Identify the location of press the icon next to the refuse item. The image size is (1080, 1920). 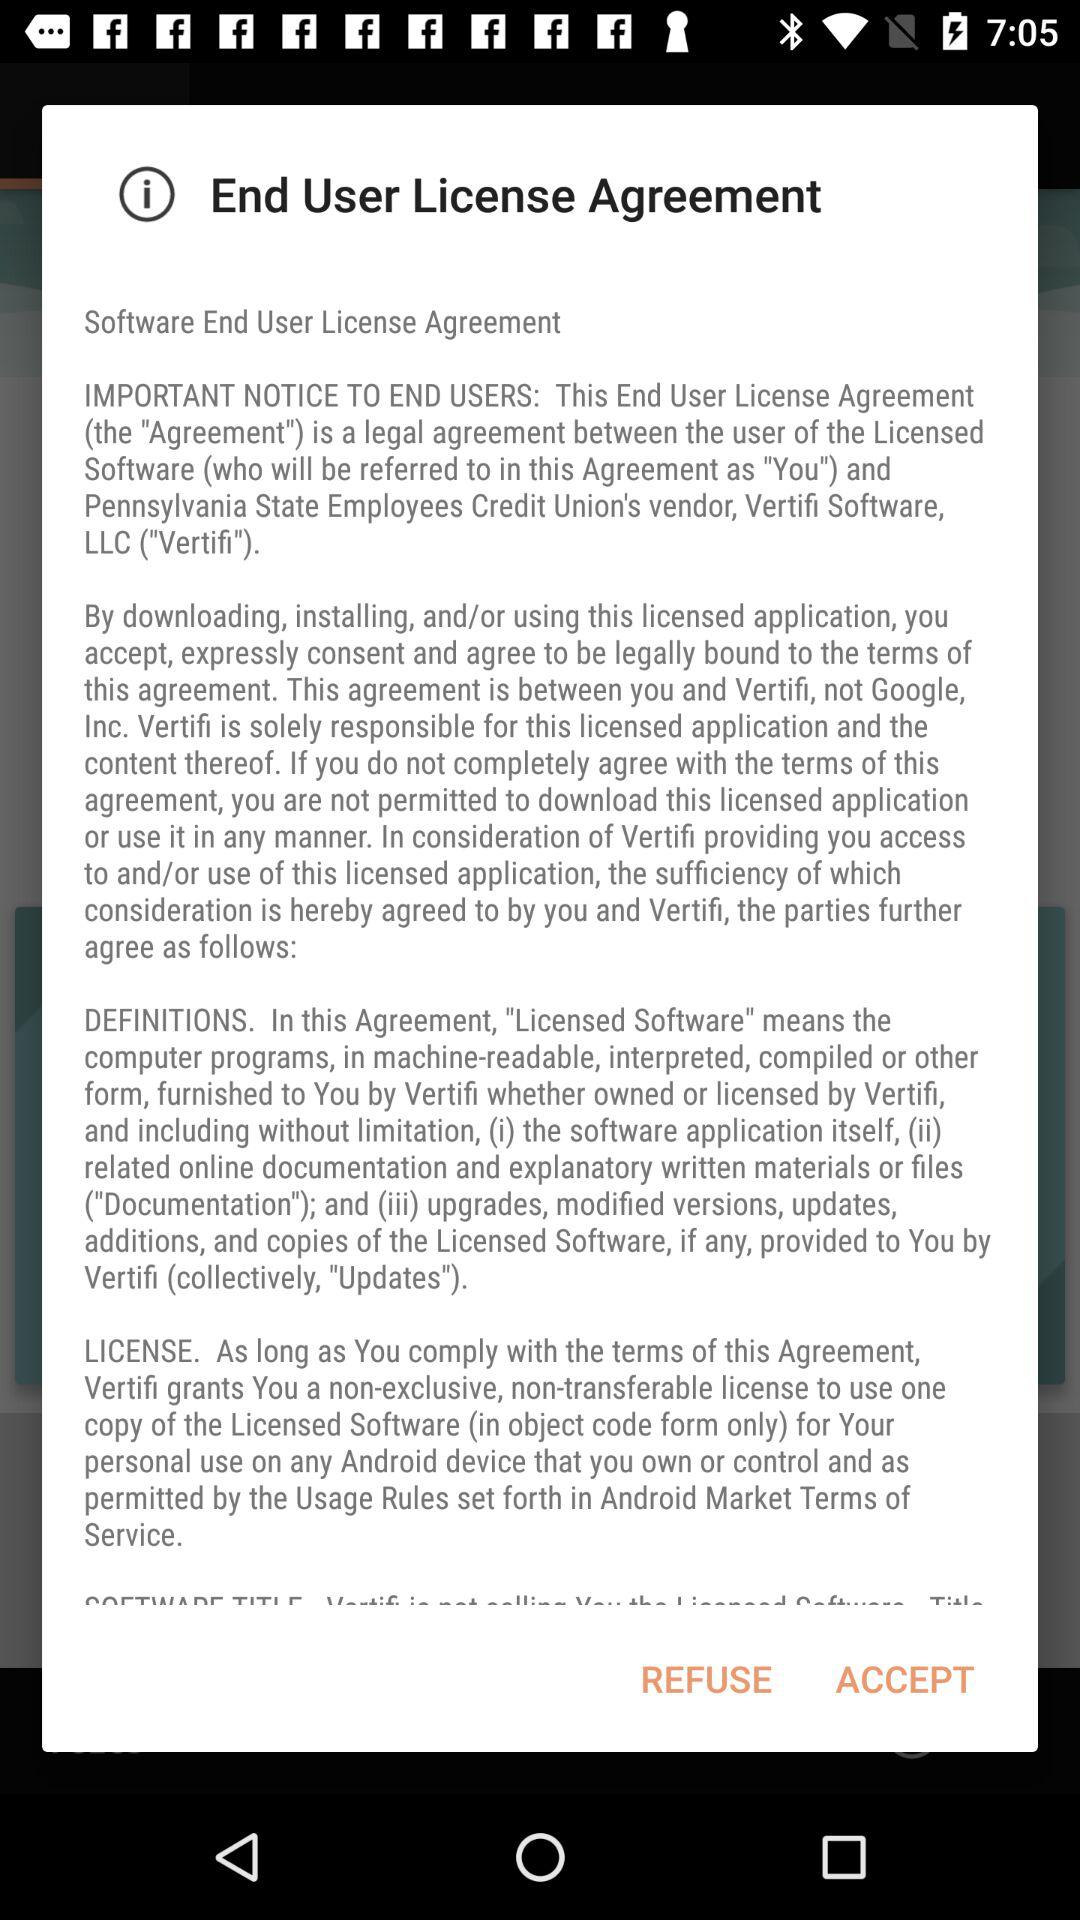
(904, 1678).